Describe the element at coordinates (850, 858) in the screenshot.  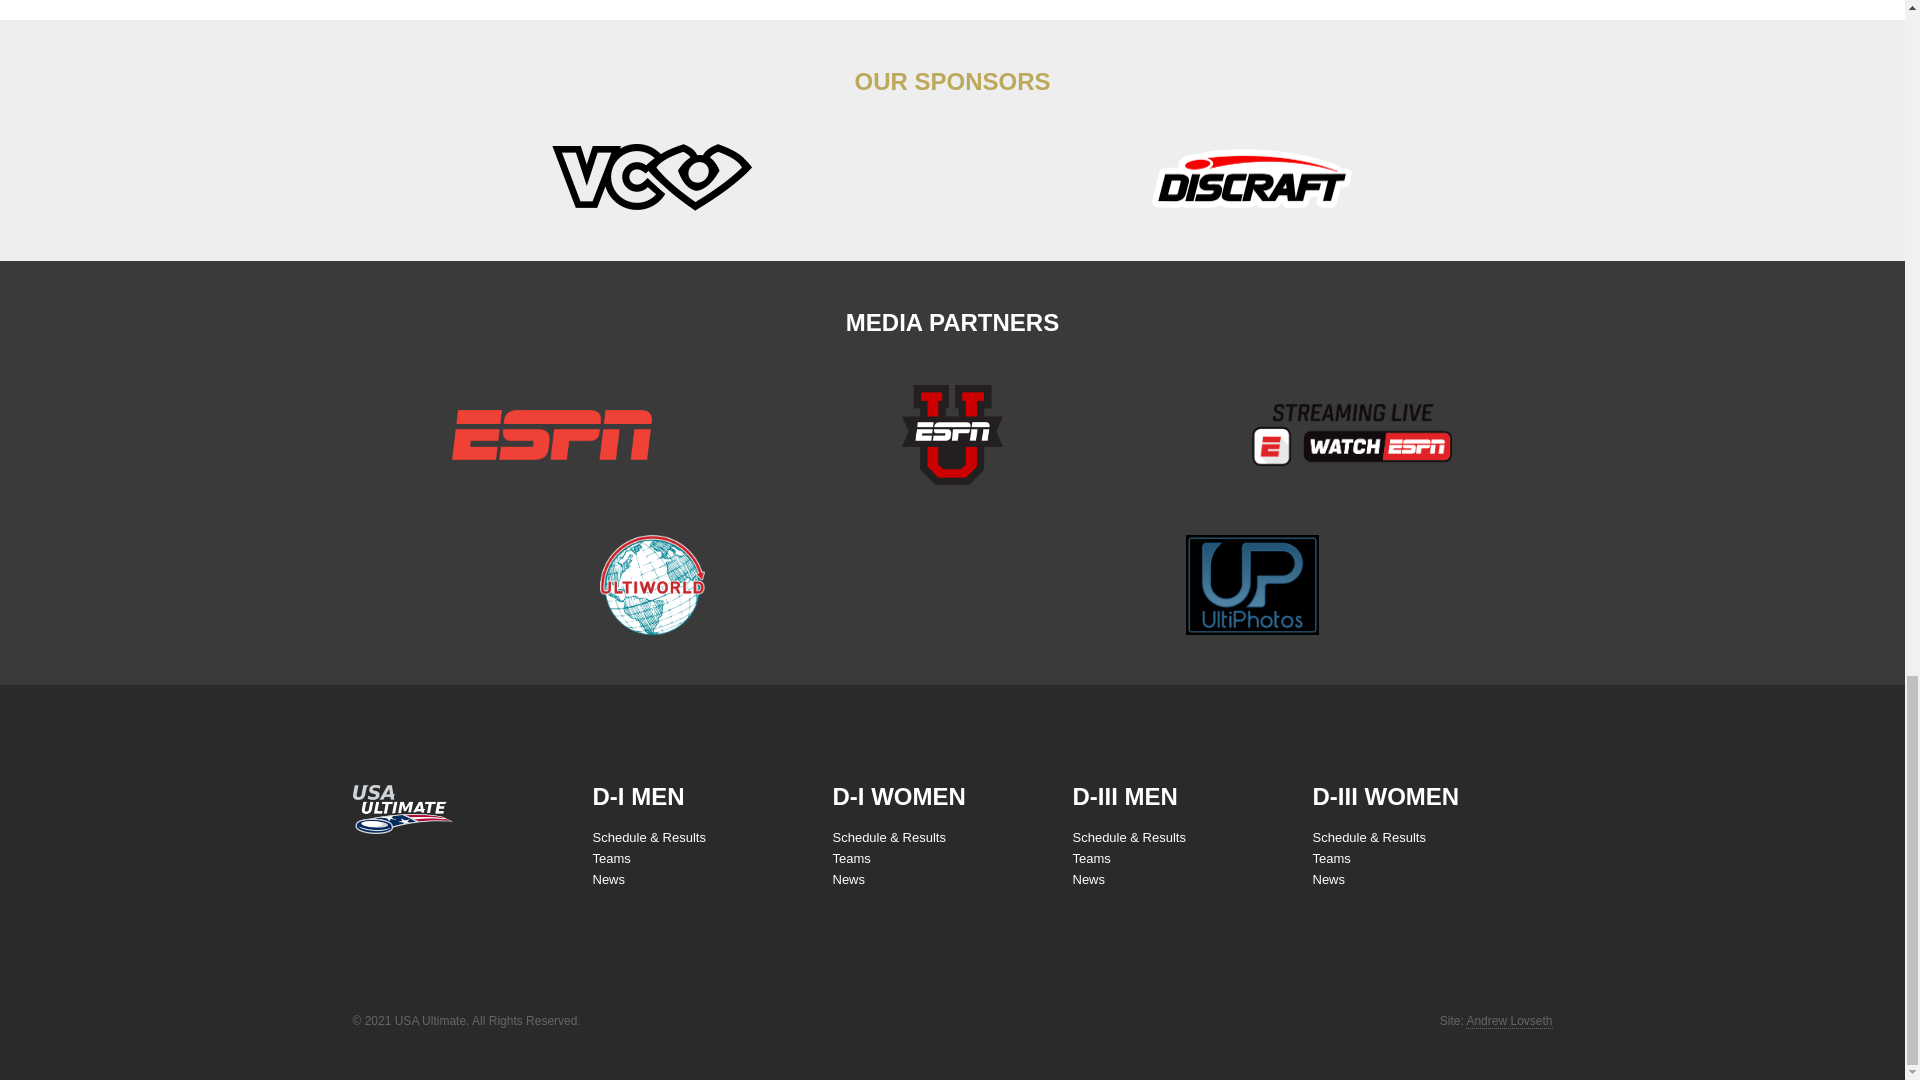
I see `Teams` at that location.